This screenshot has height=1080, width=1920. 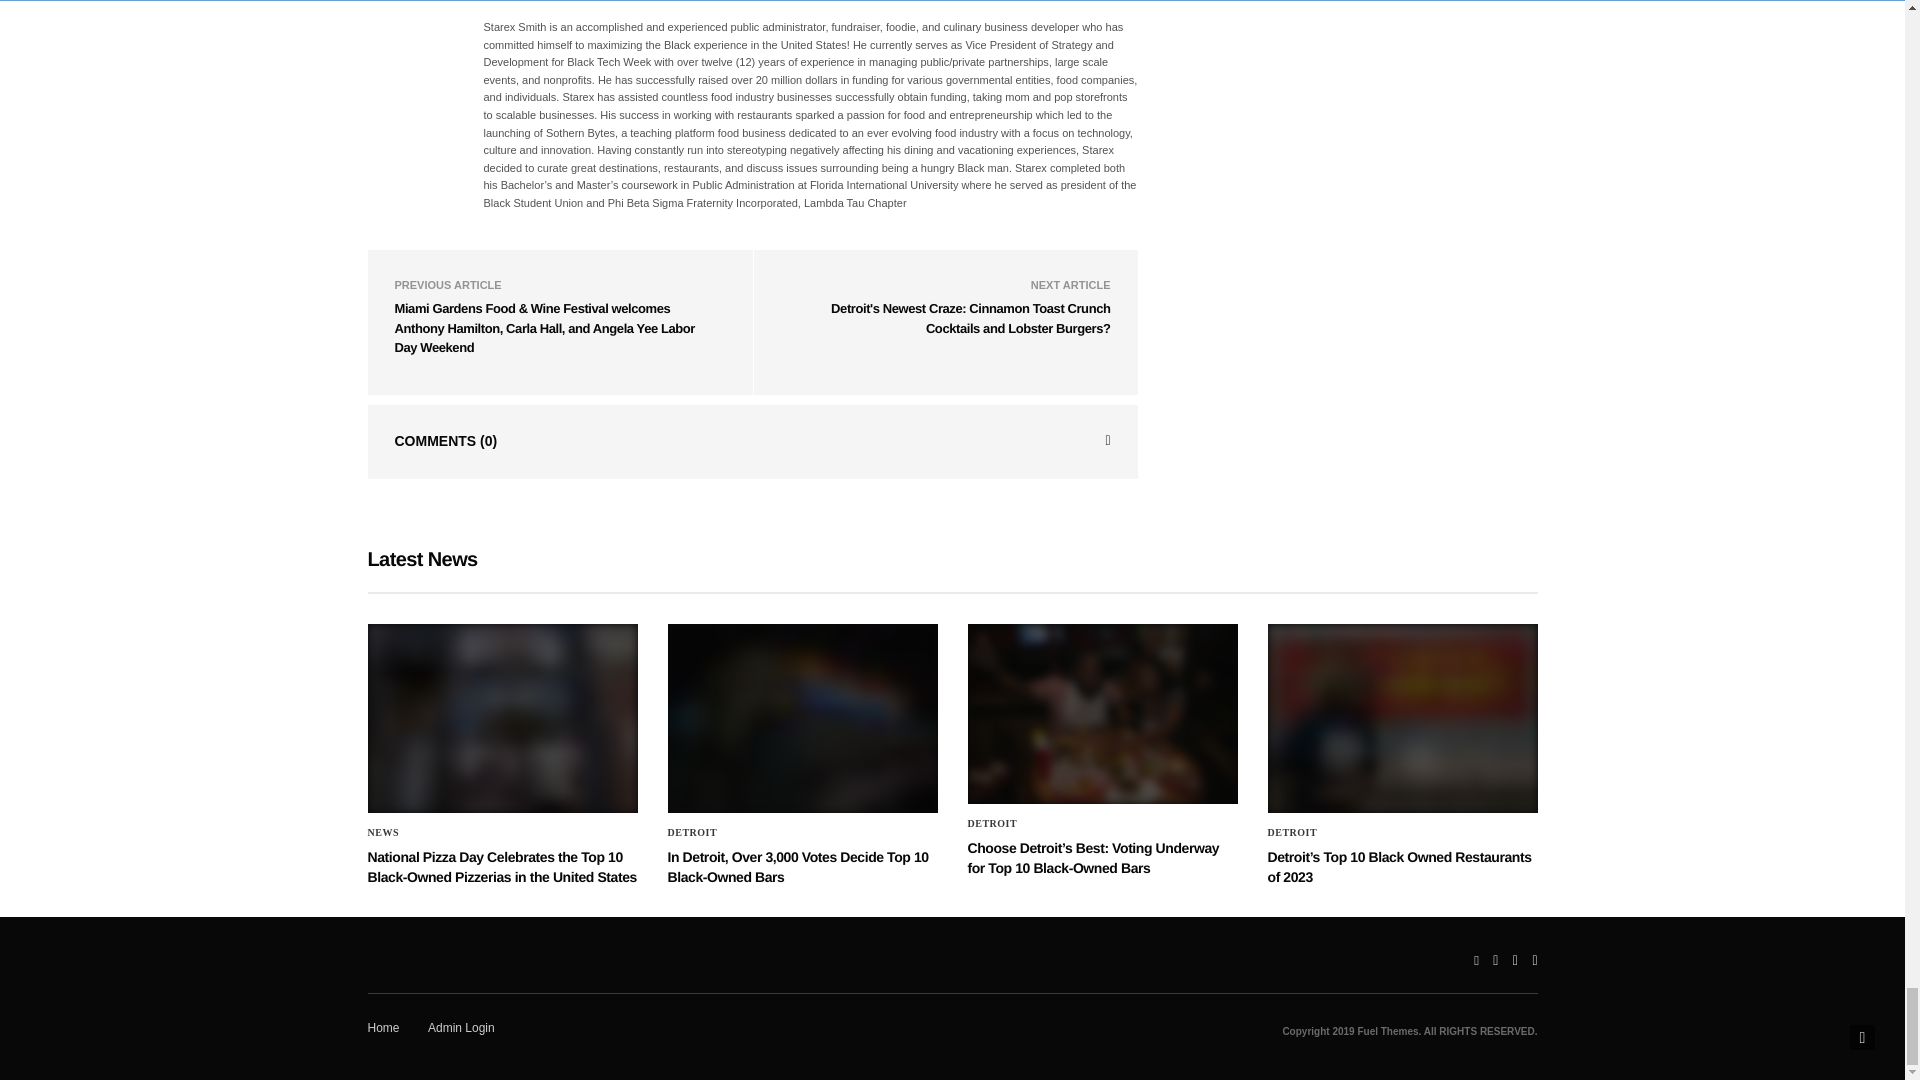 What do you see at coordinates (803, 718) in the screenshot?
I see `In Detroit, Over 3,000 Votes Decide Top 10 Black-Owned Bars` at bounding box center [803, 718].